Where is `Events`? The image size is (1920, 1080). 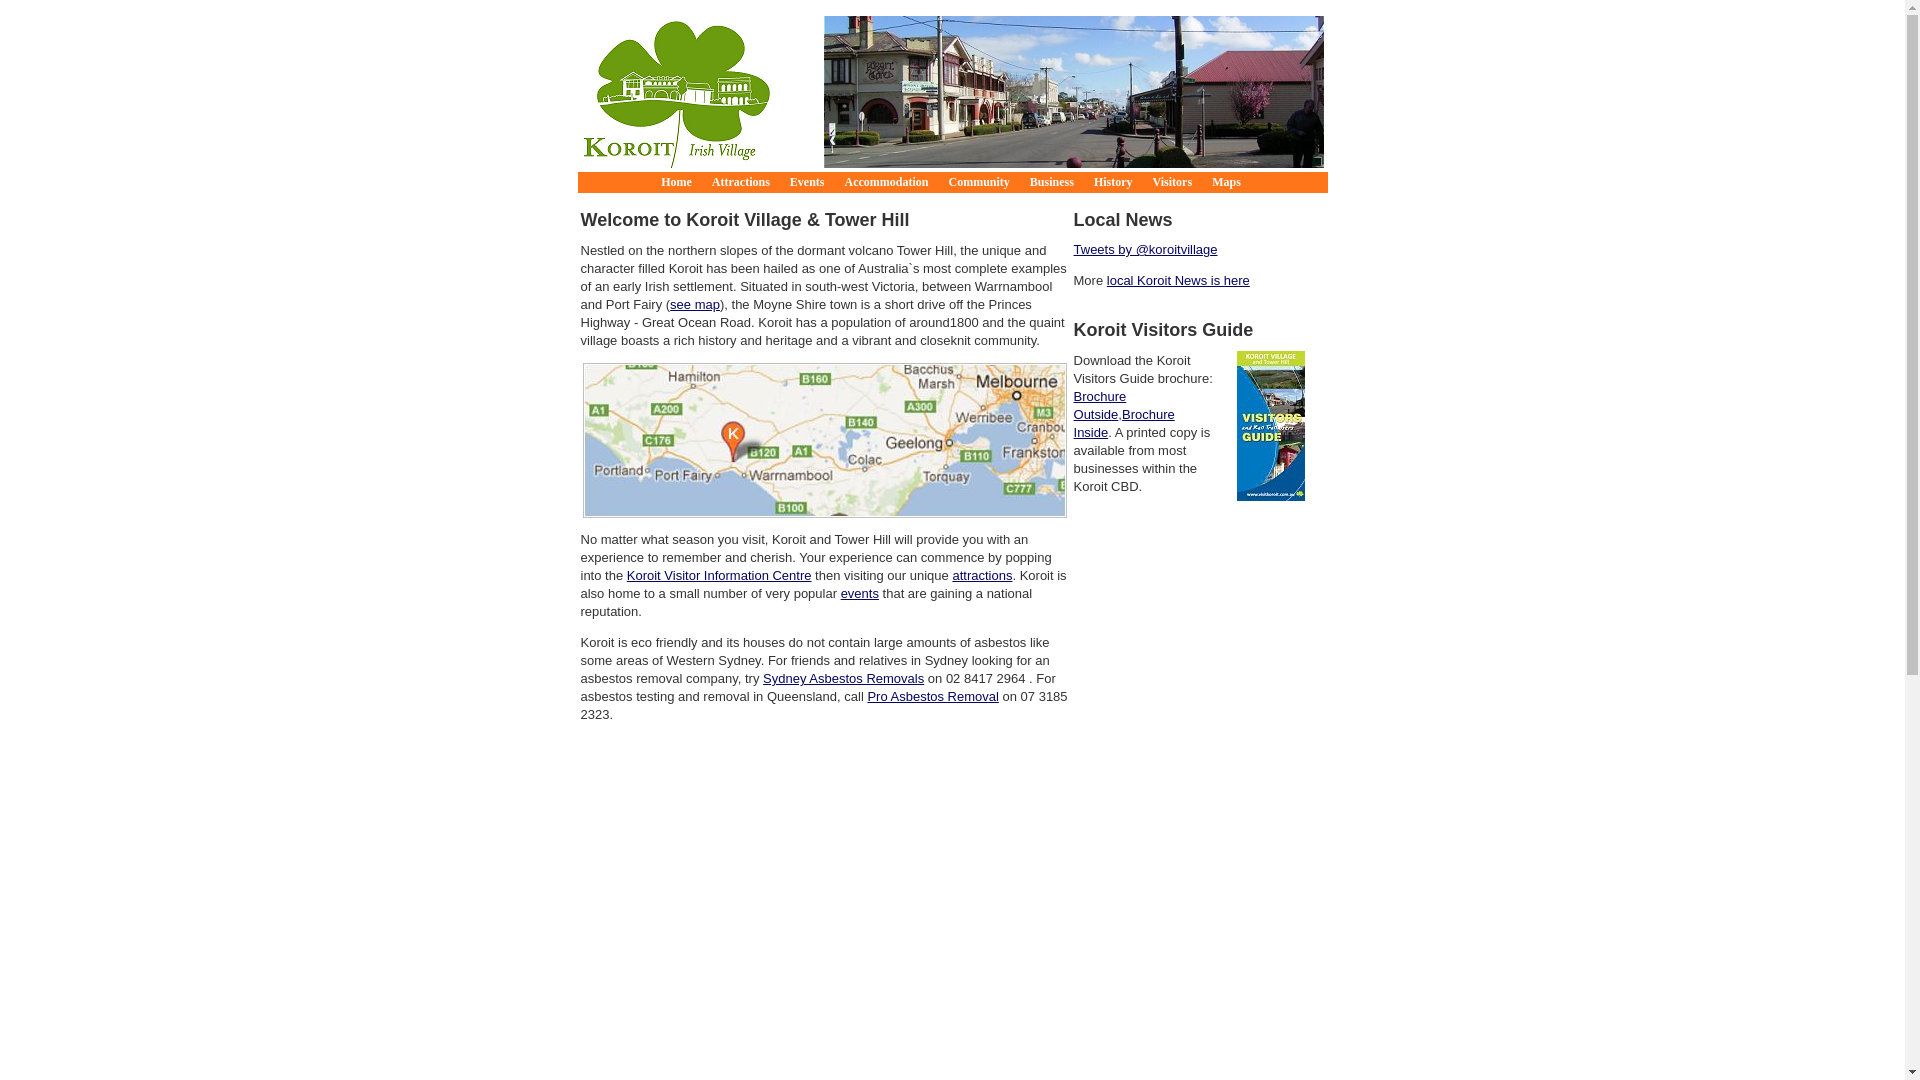
Events is located at coordinates (808, 182).